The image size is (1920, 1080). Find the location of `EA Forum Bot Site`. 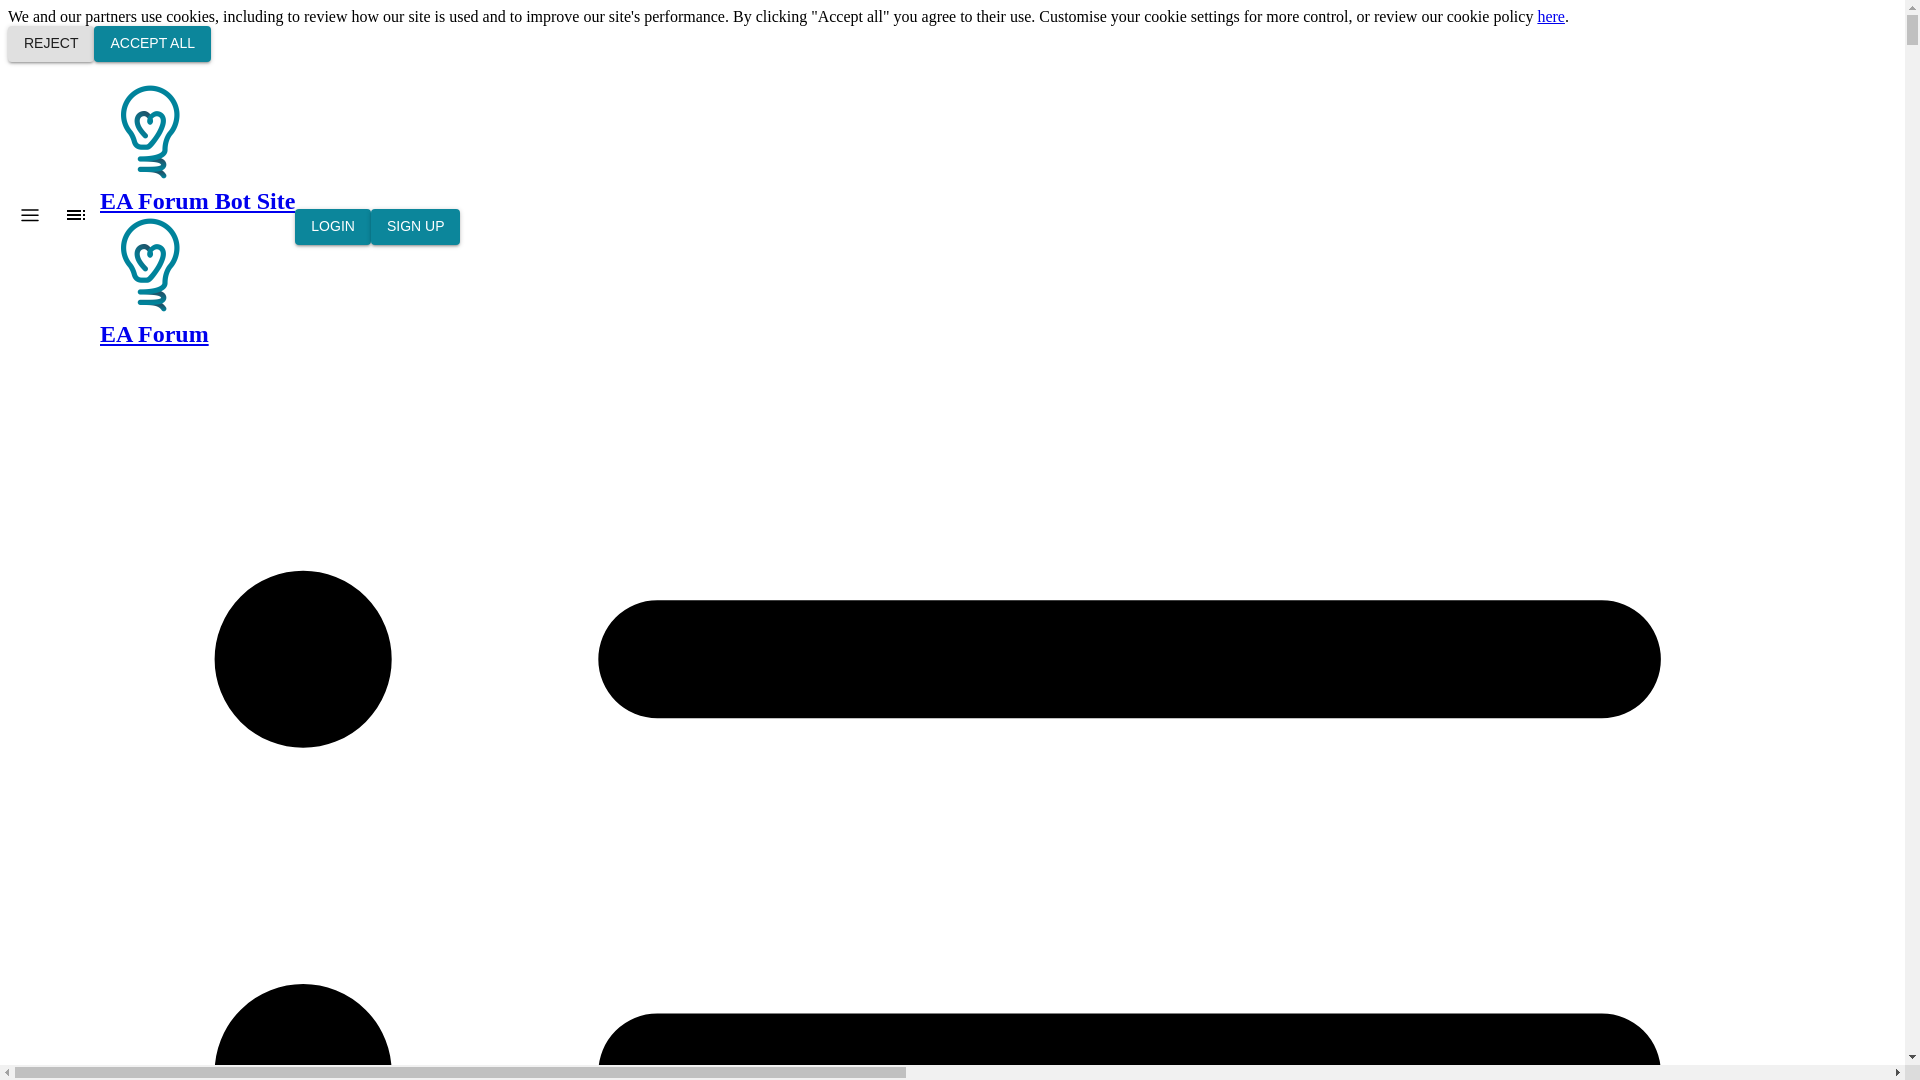

EA Forum Bot Site is located at coordinates (149, 264).